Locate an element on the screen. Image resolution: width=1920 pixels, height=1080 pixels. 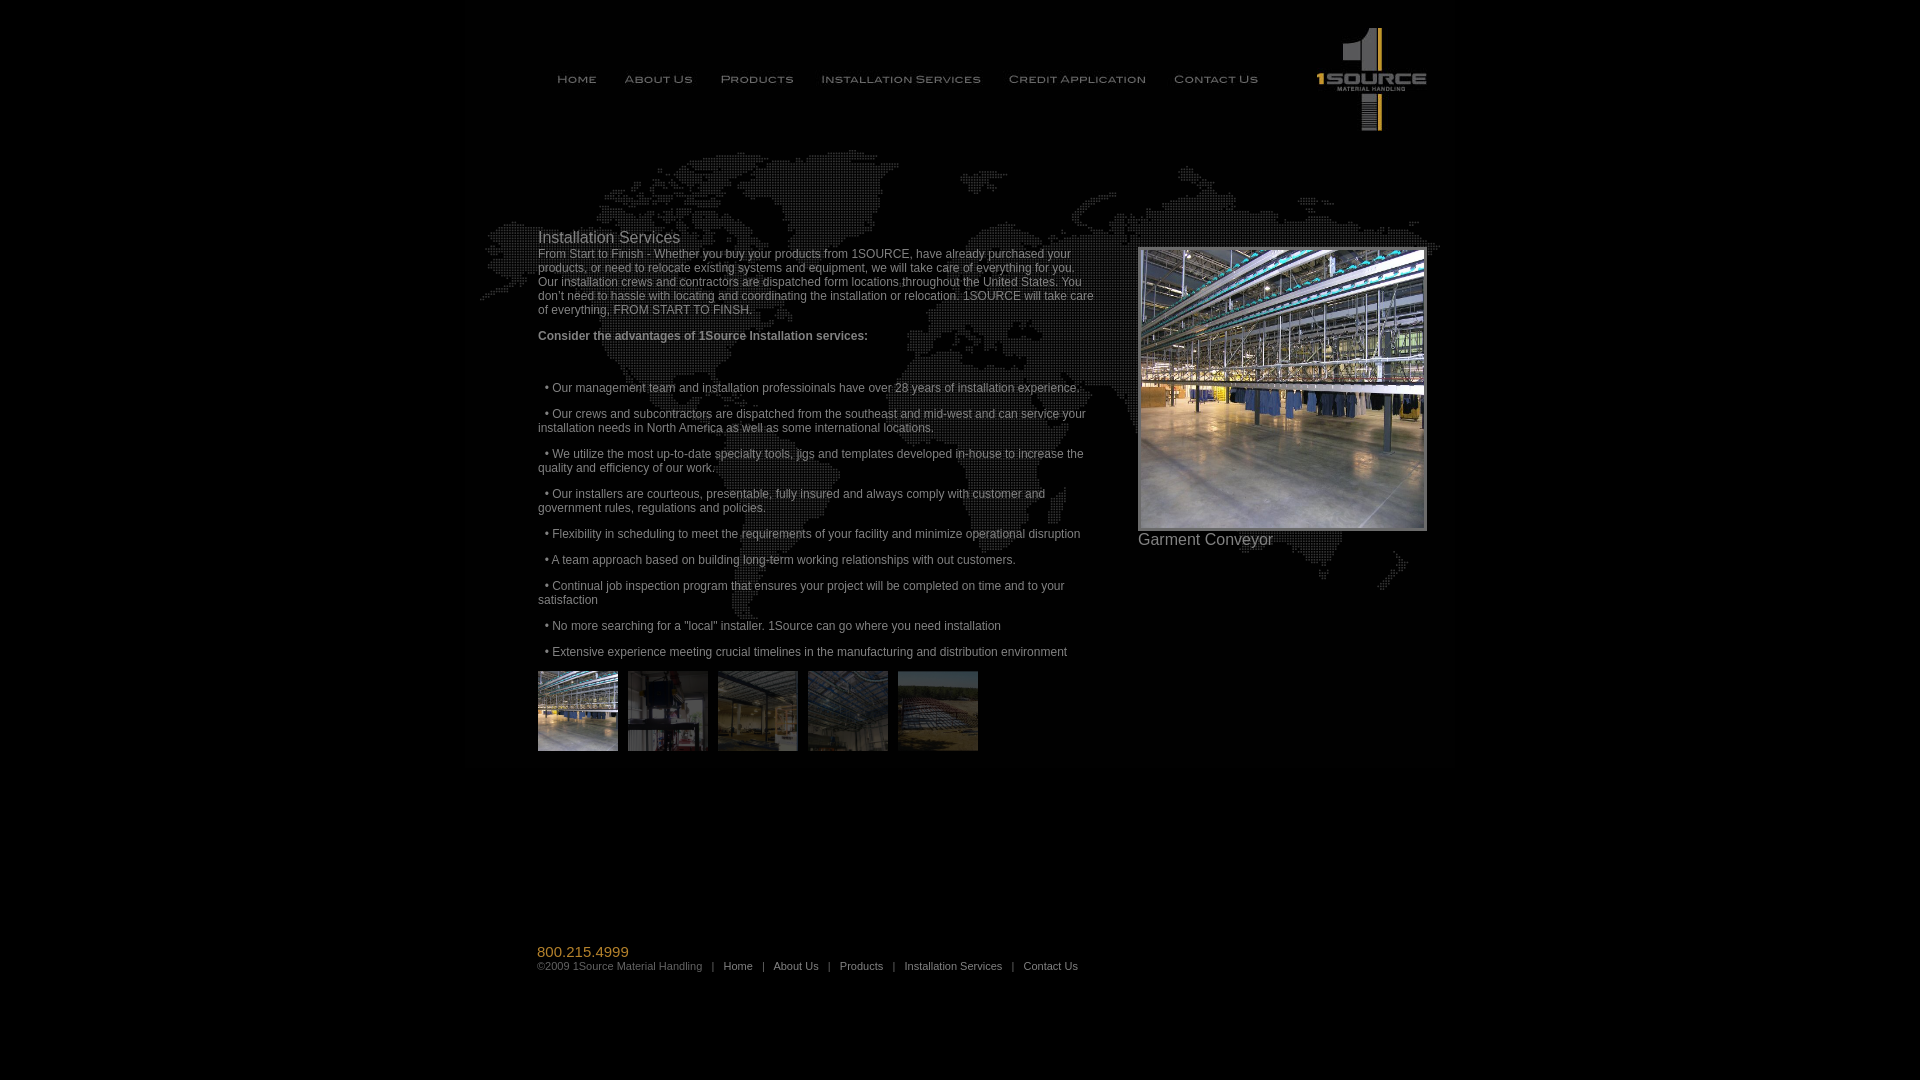
Machine Attachment is located at coordinates (668, 711).